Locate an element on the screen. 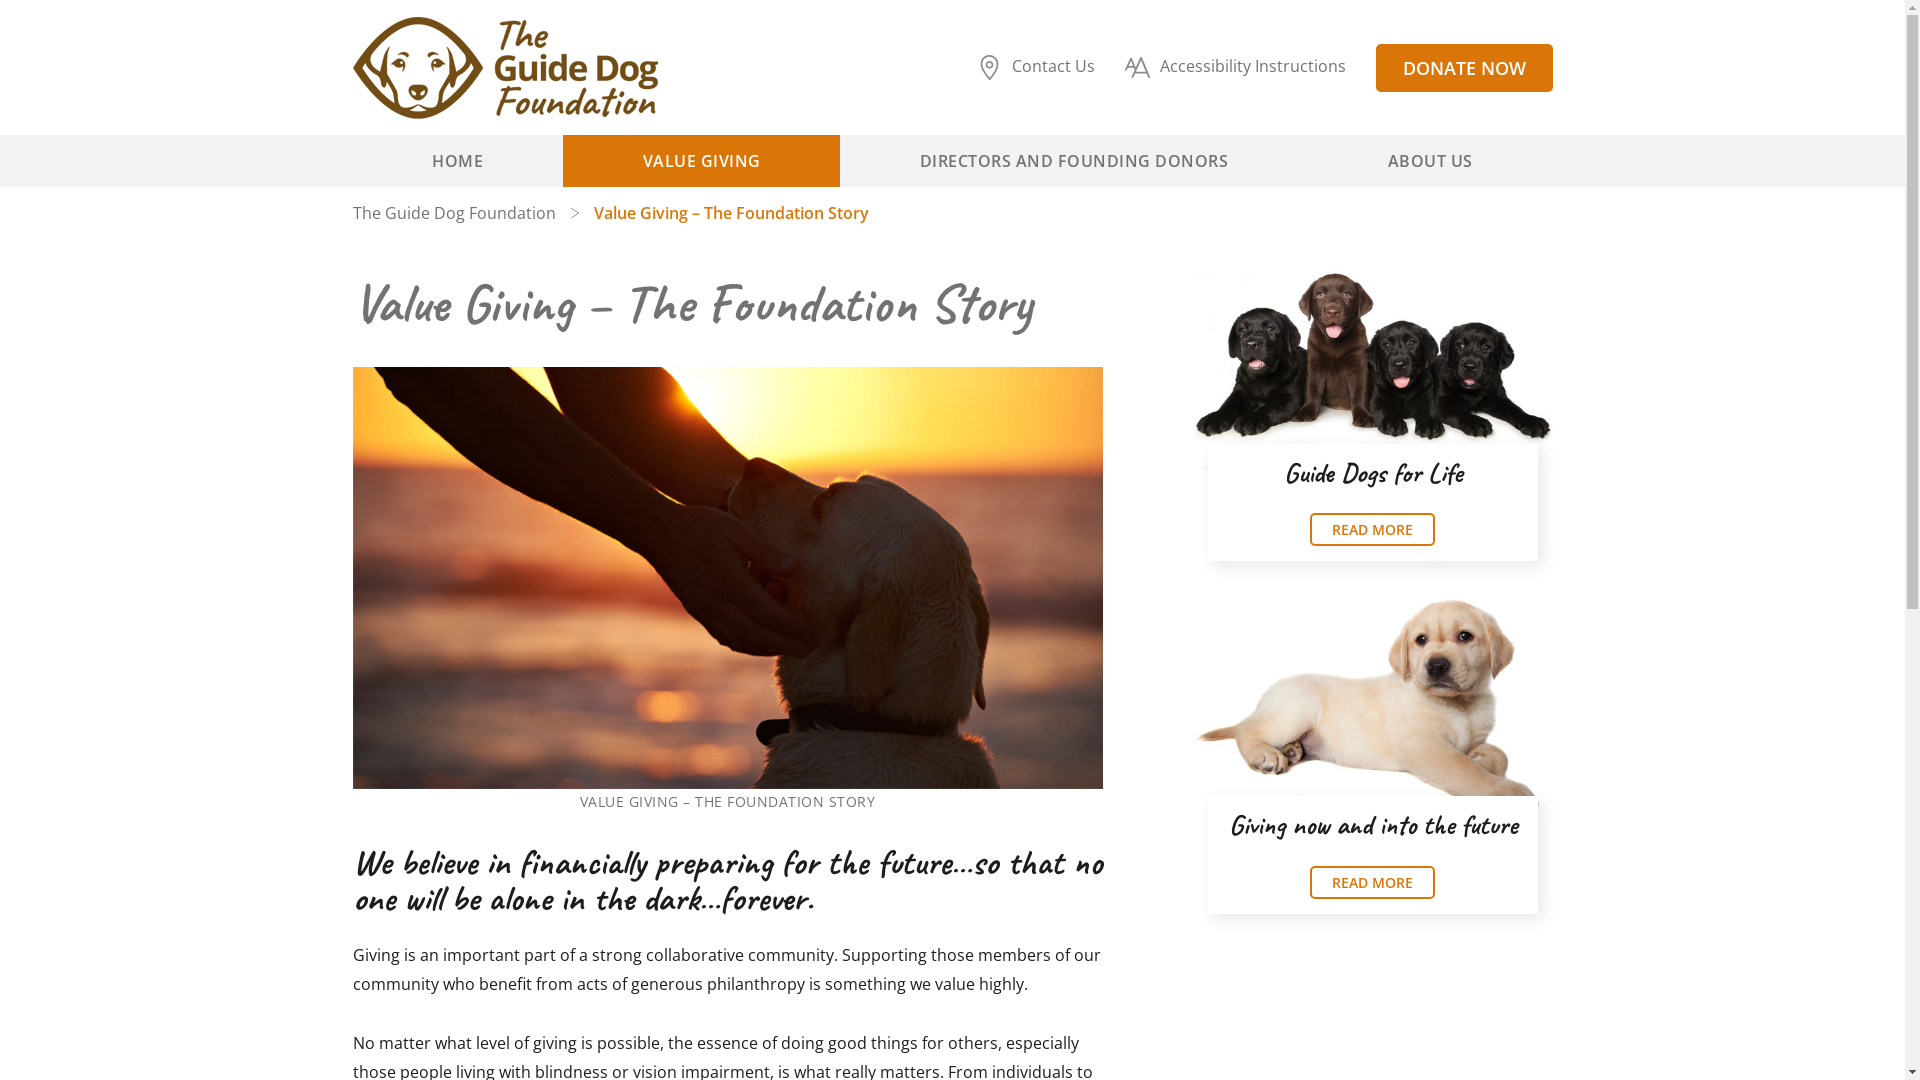  Contact Us is located at coordinates (1050, 68).